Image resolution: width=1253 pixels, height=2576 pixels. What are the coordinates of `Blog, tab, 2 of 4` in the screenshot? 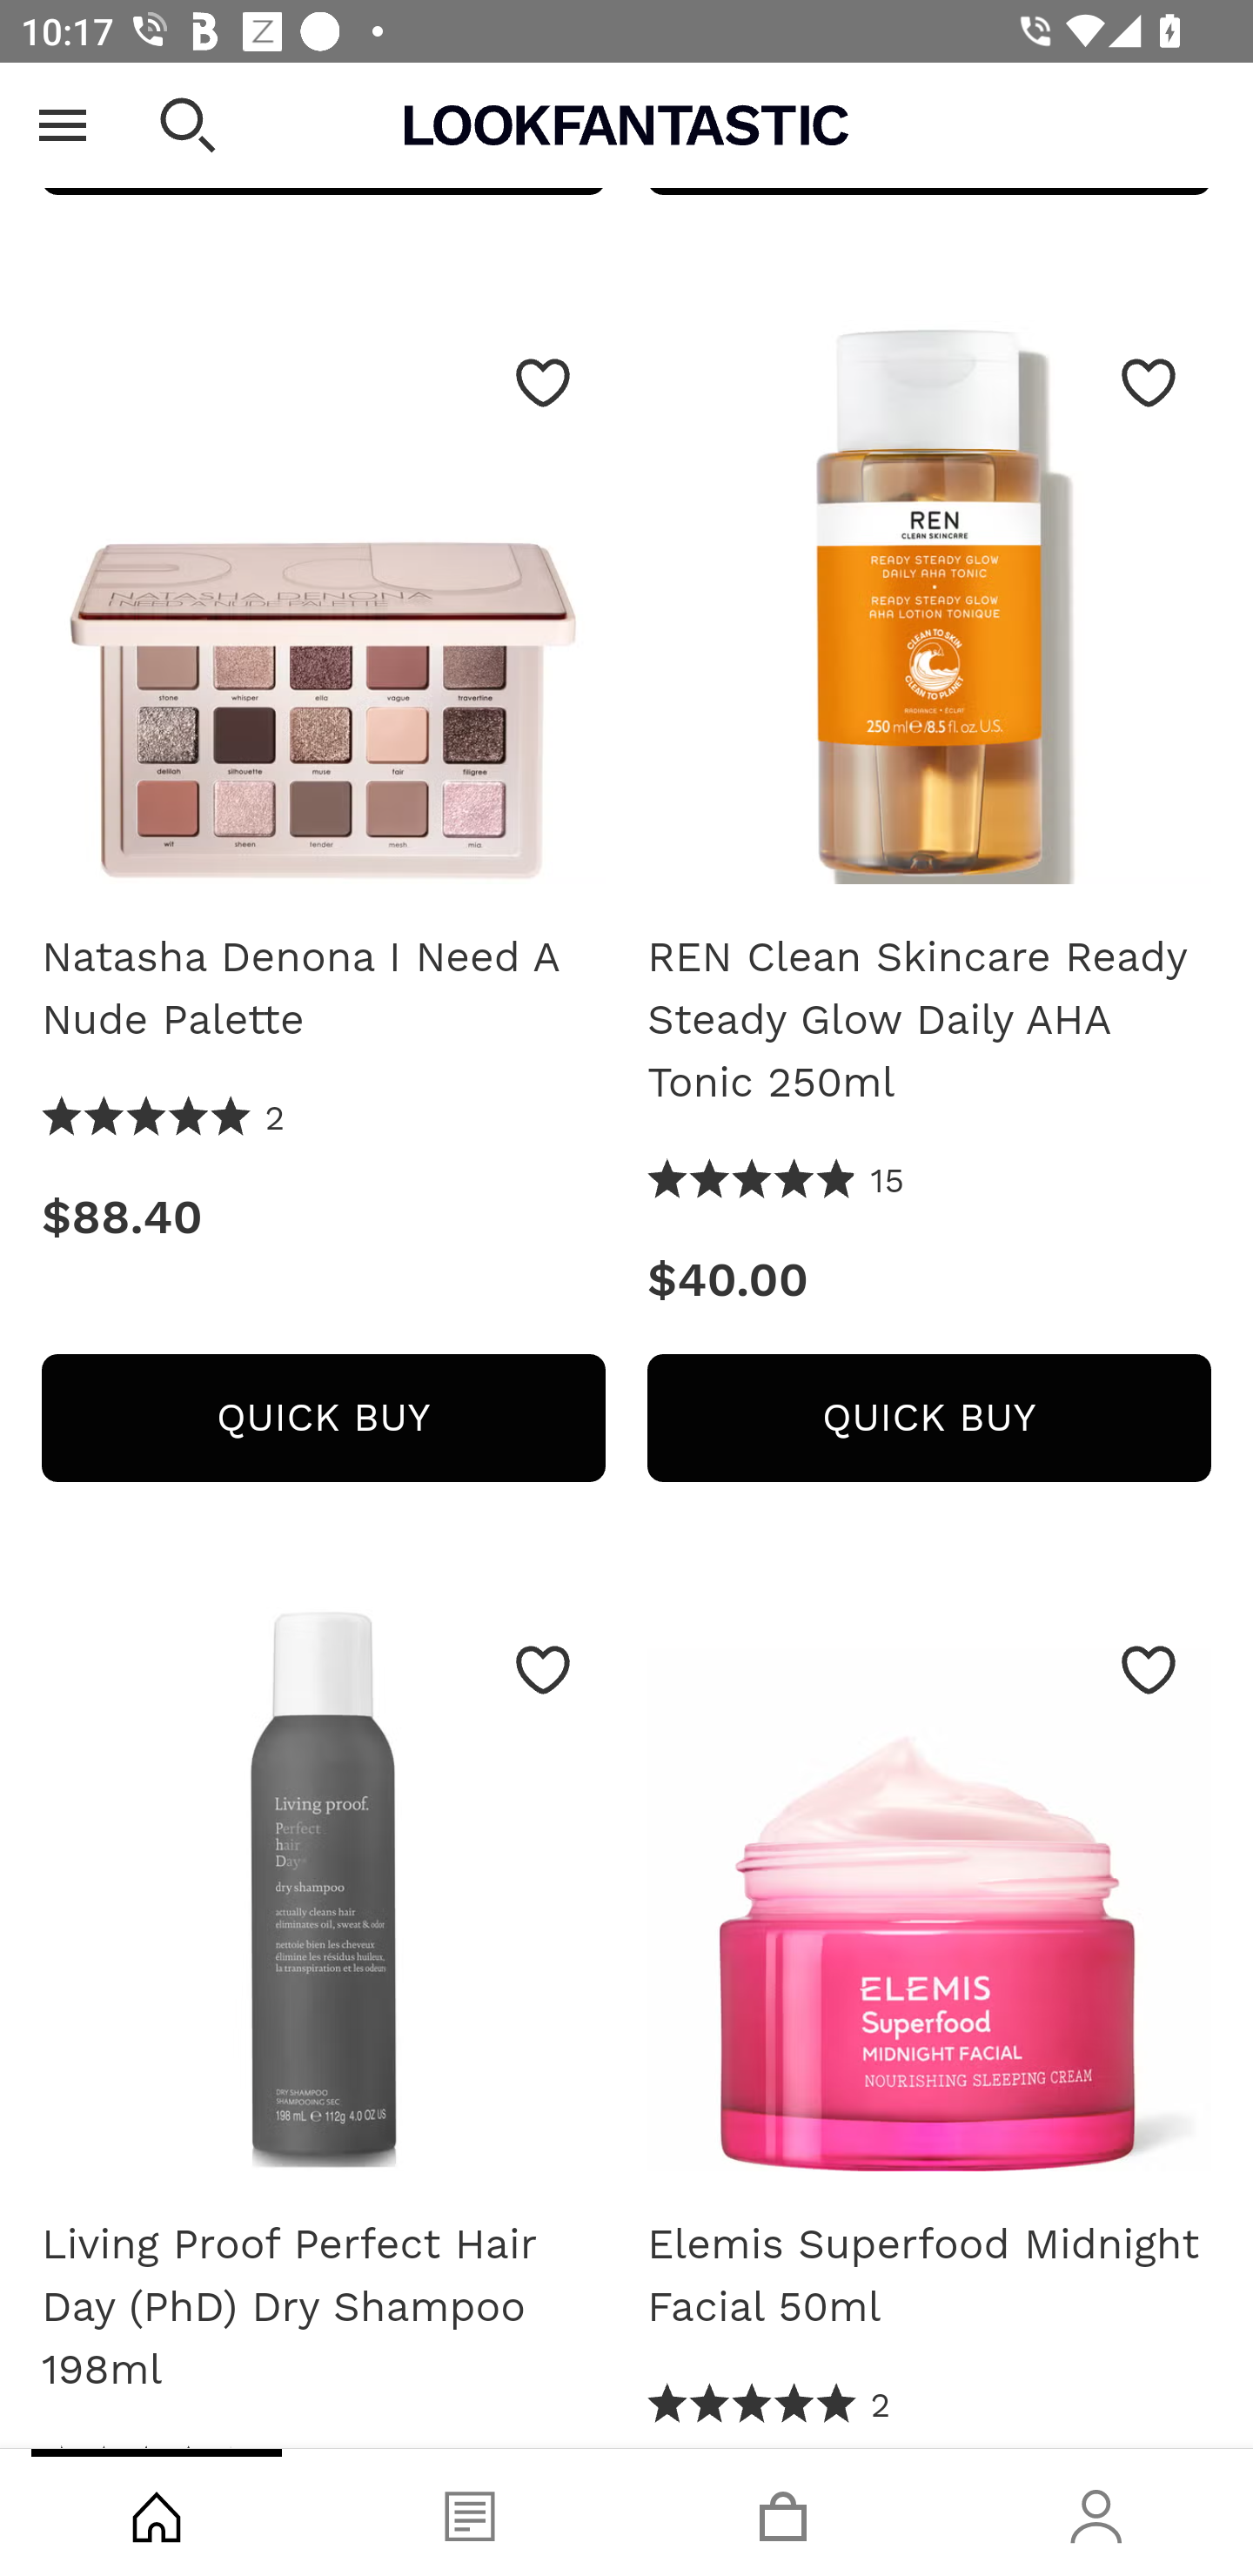 It's located at (470, 2512).